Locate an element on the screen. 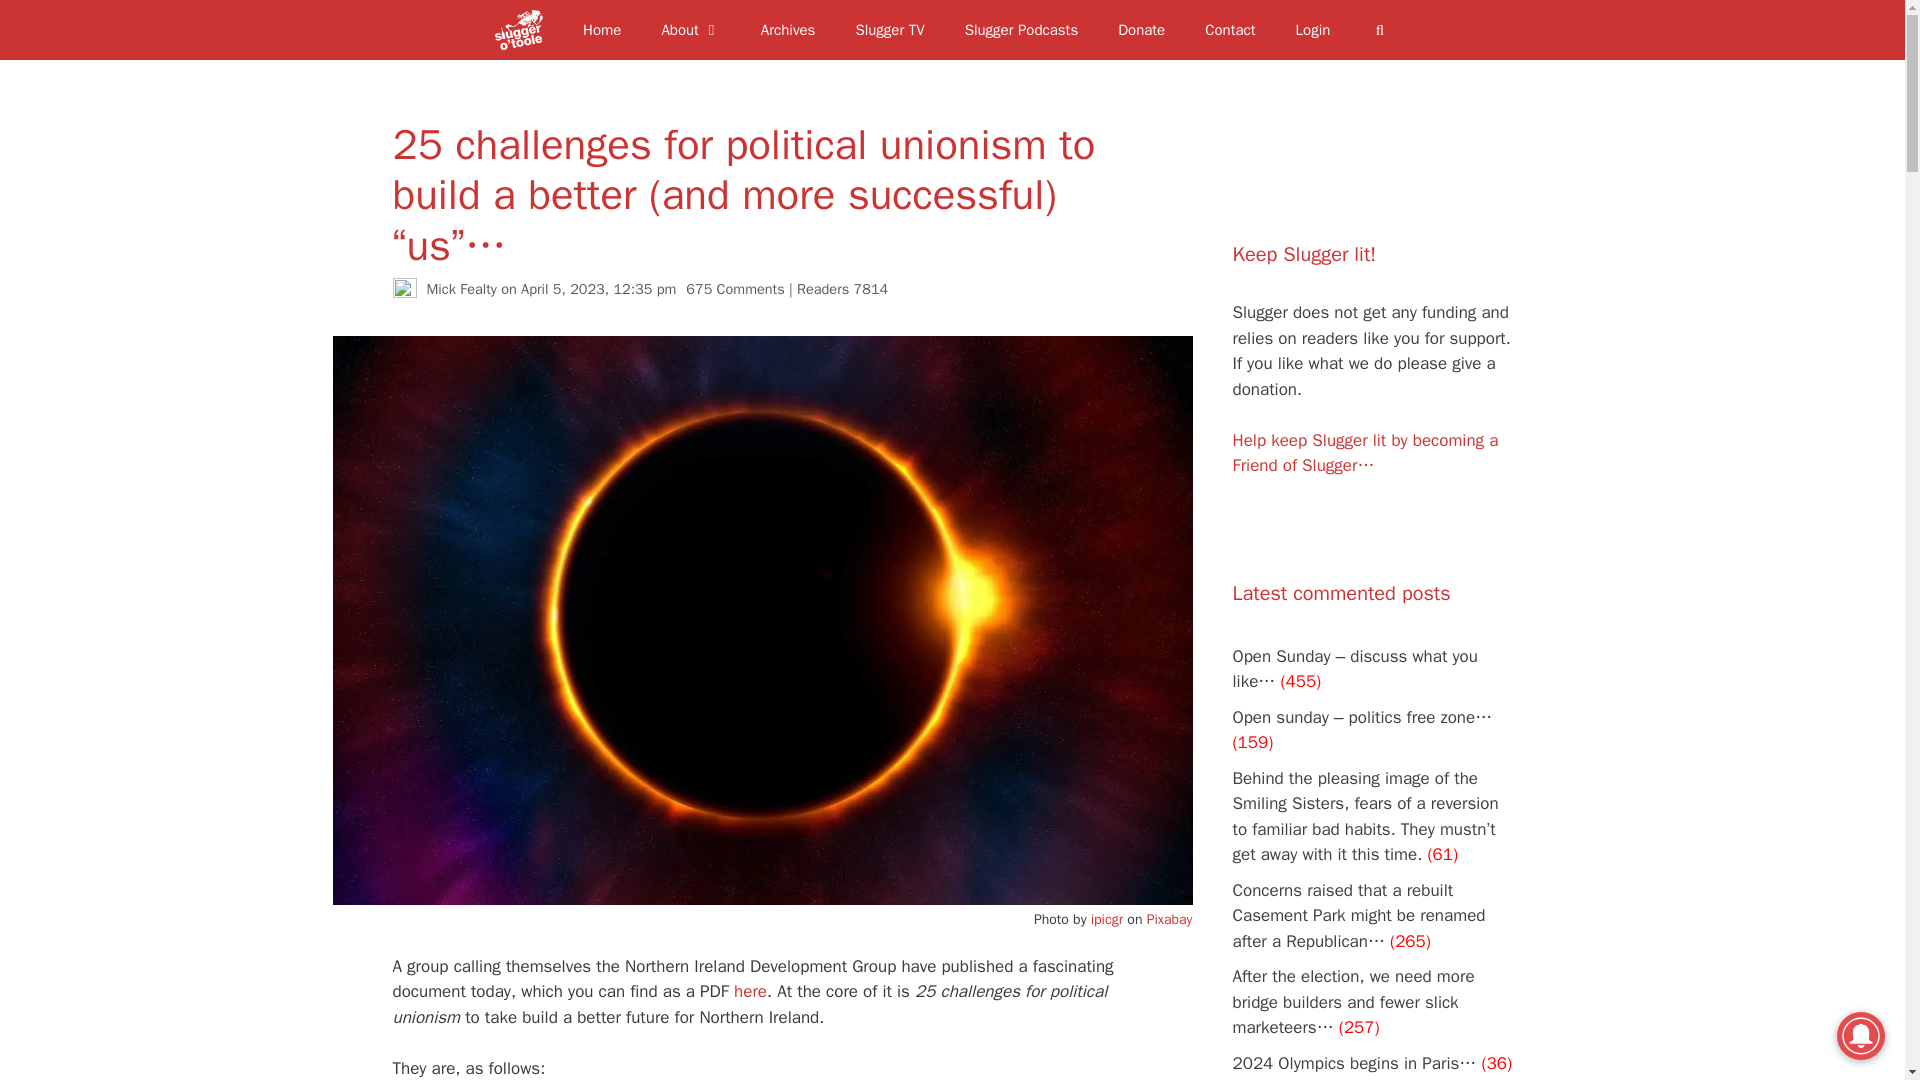 This screenshot has width=1920, height=1080. About is located at coordinates (690, 30).